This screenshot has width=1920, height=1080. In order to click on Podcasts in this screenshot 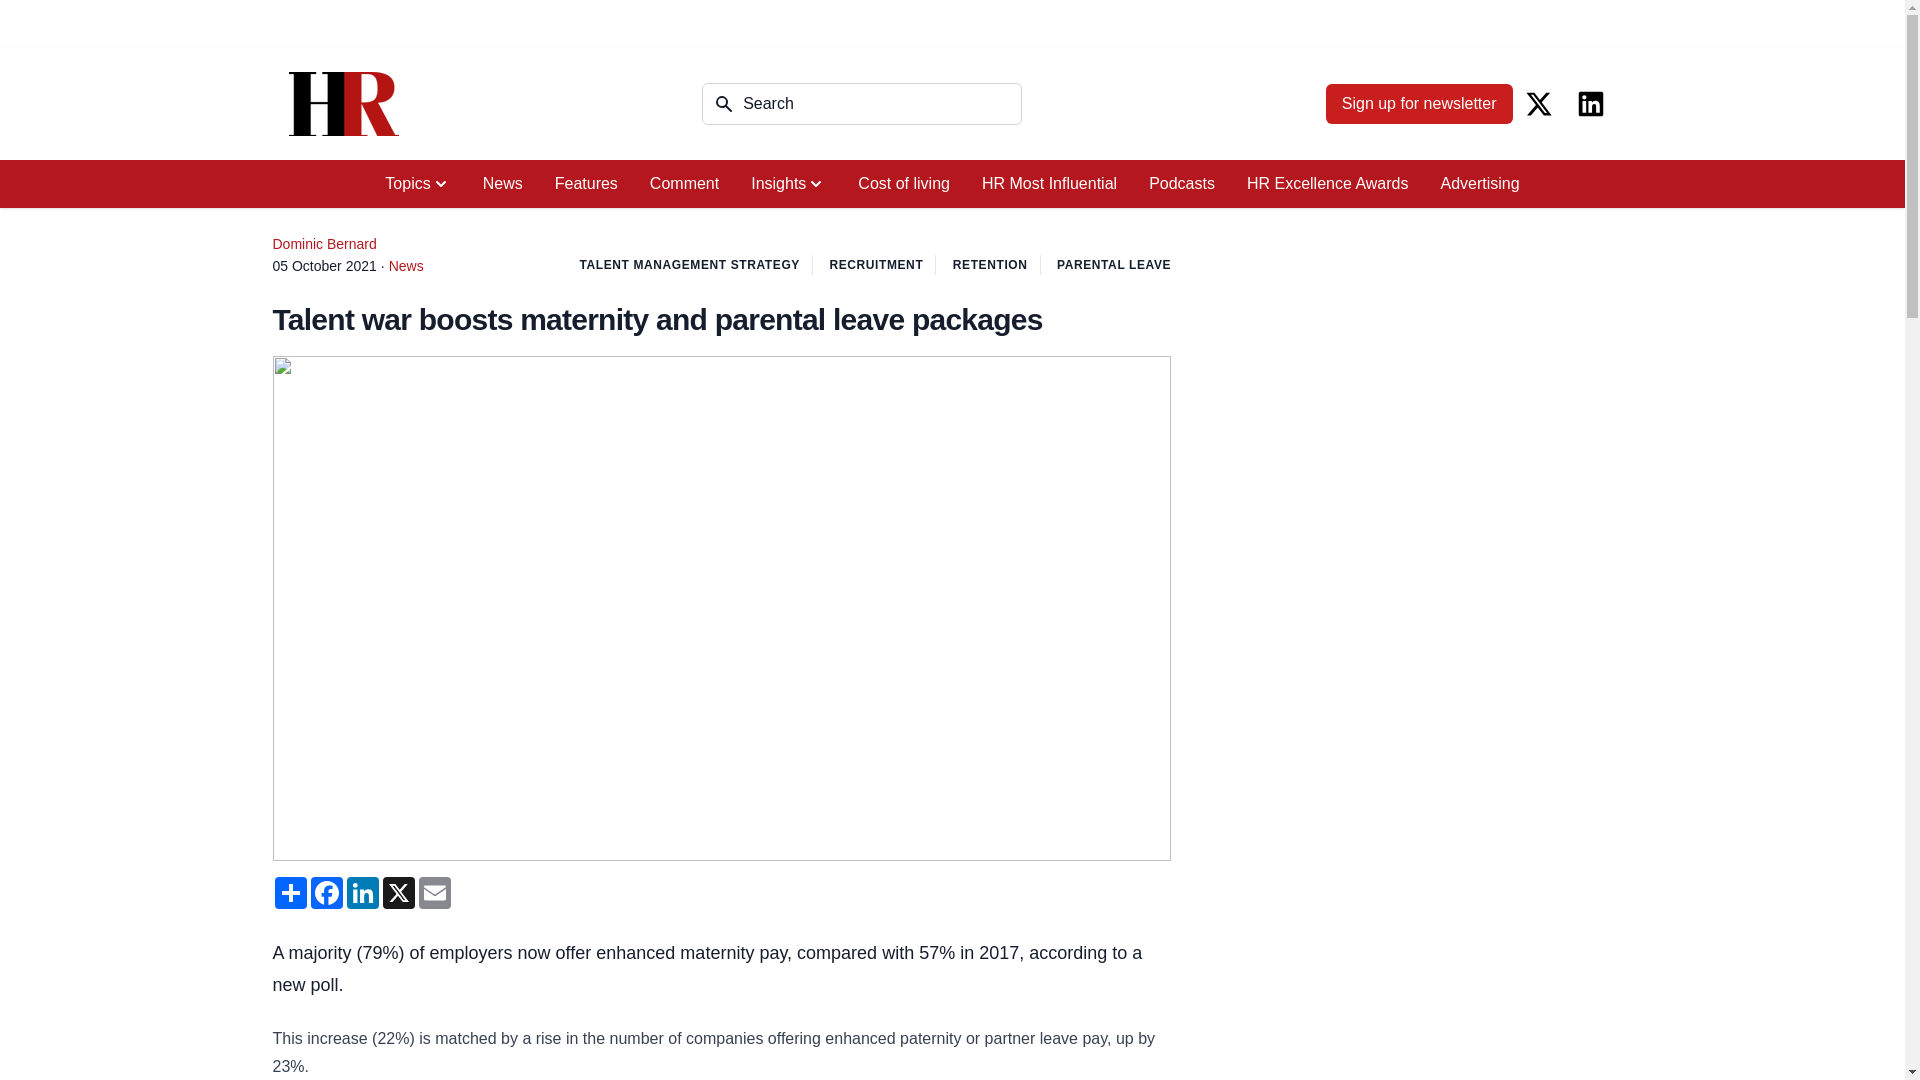, I will do `click(1181, 184)`.